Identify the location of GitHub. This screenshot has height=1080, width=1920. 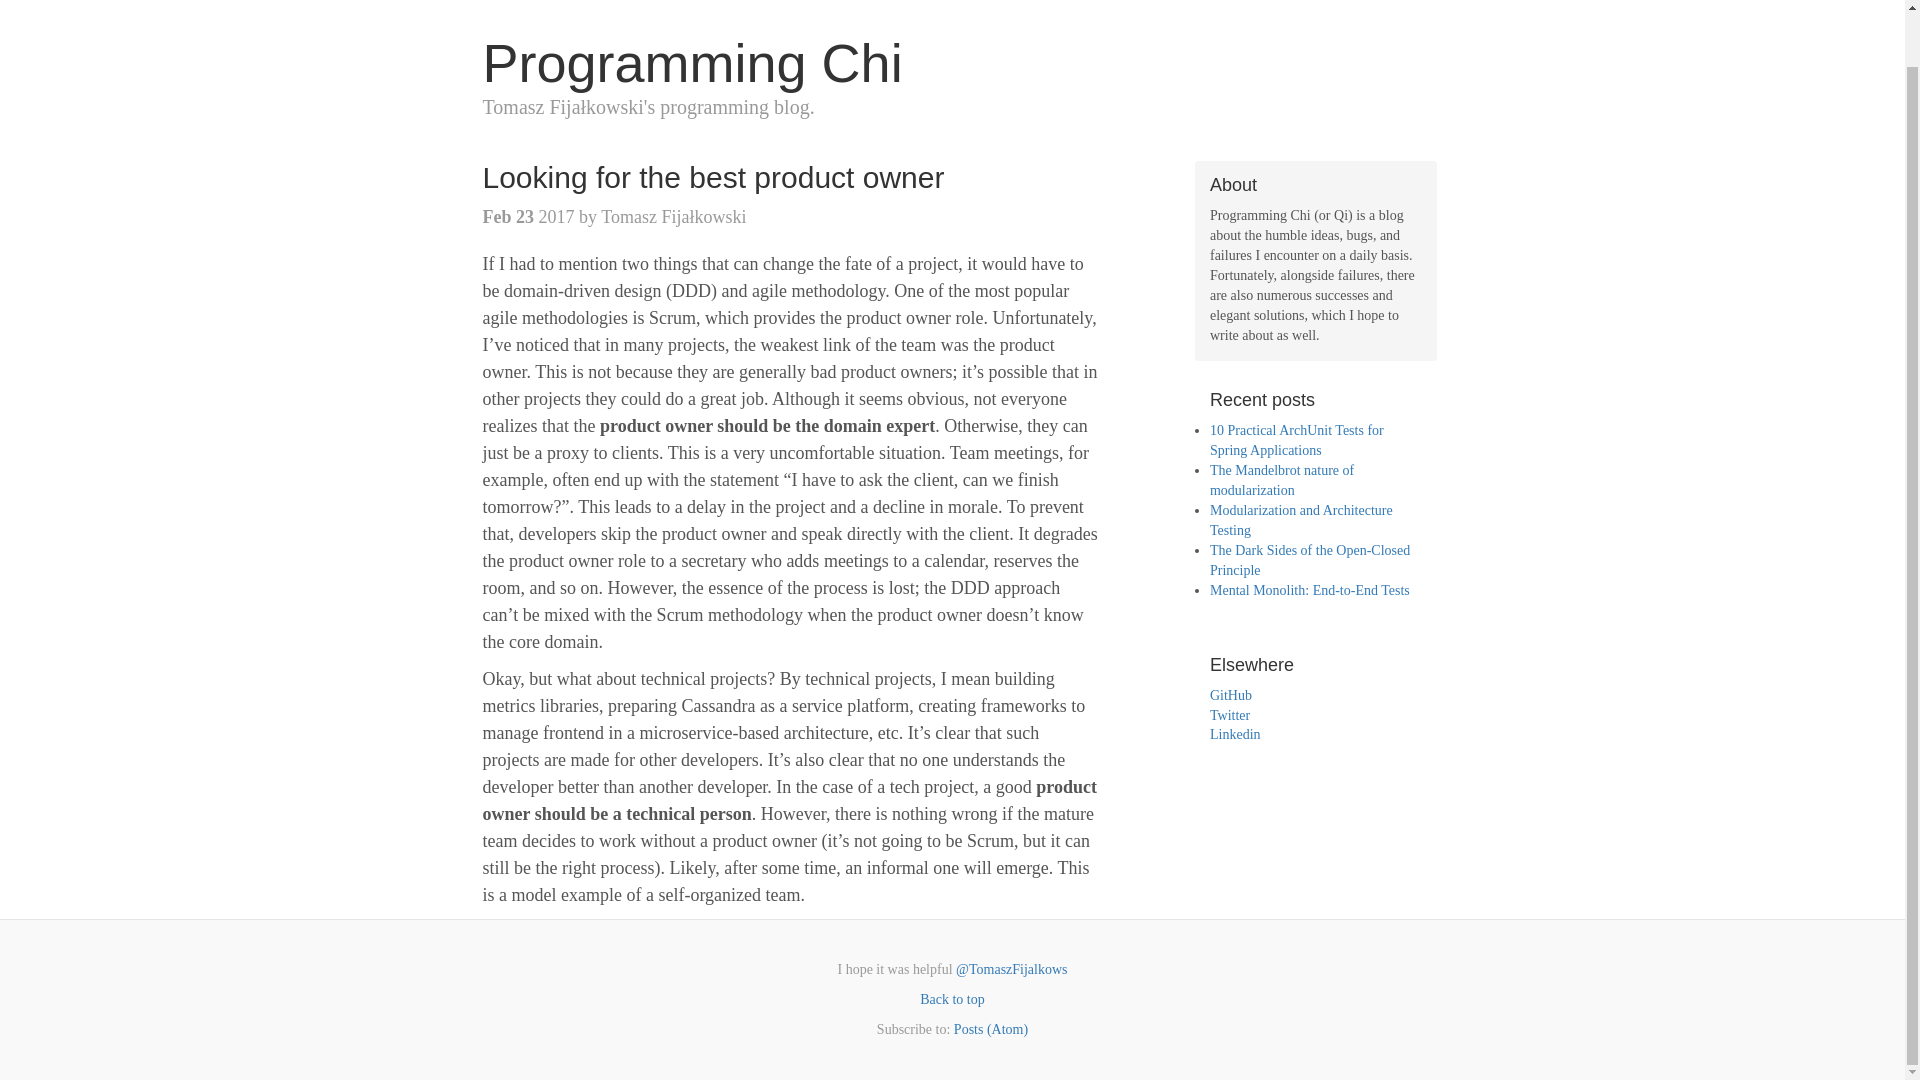
(1230, 695).